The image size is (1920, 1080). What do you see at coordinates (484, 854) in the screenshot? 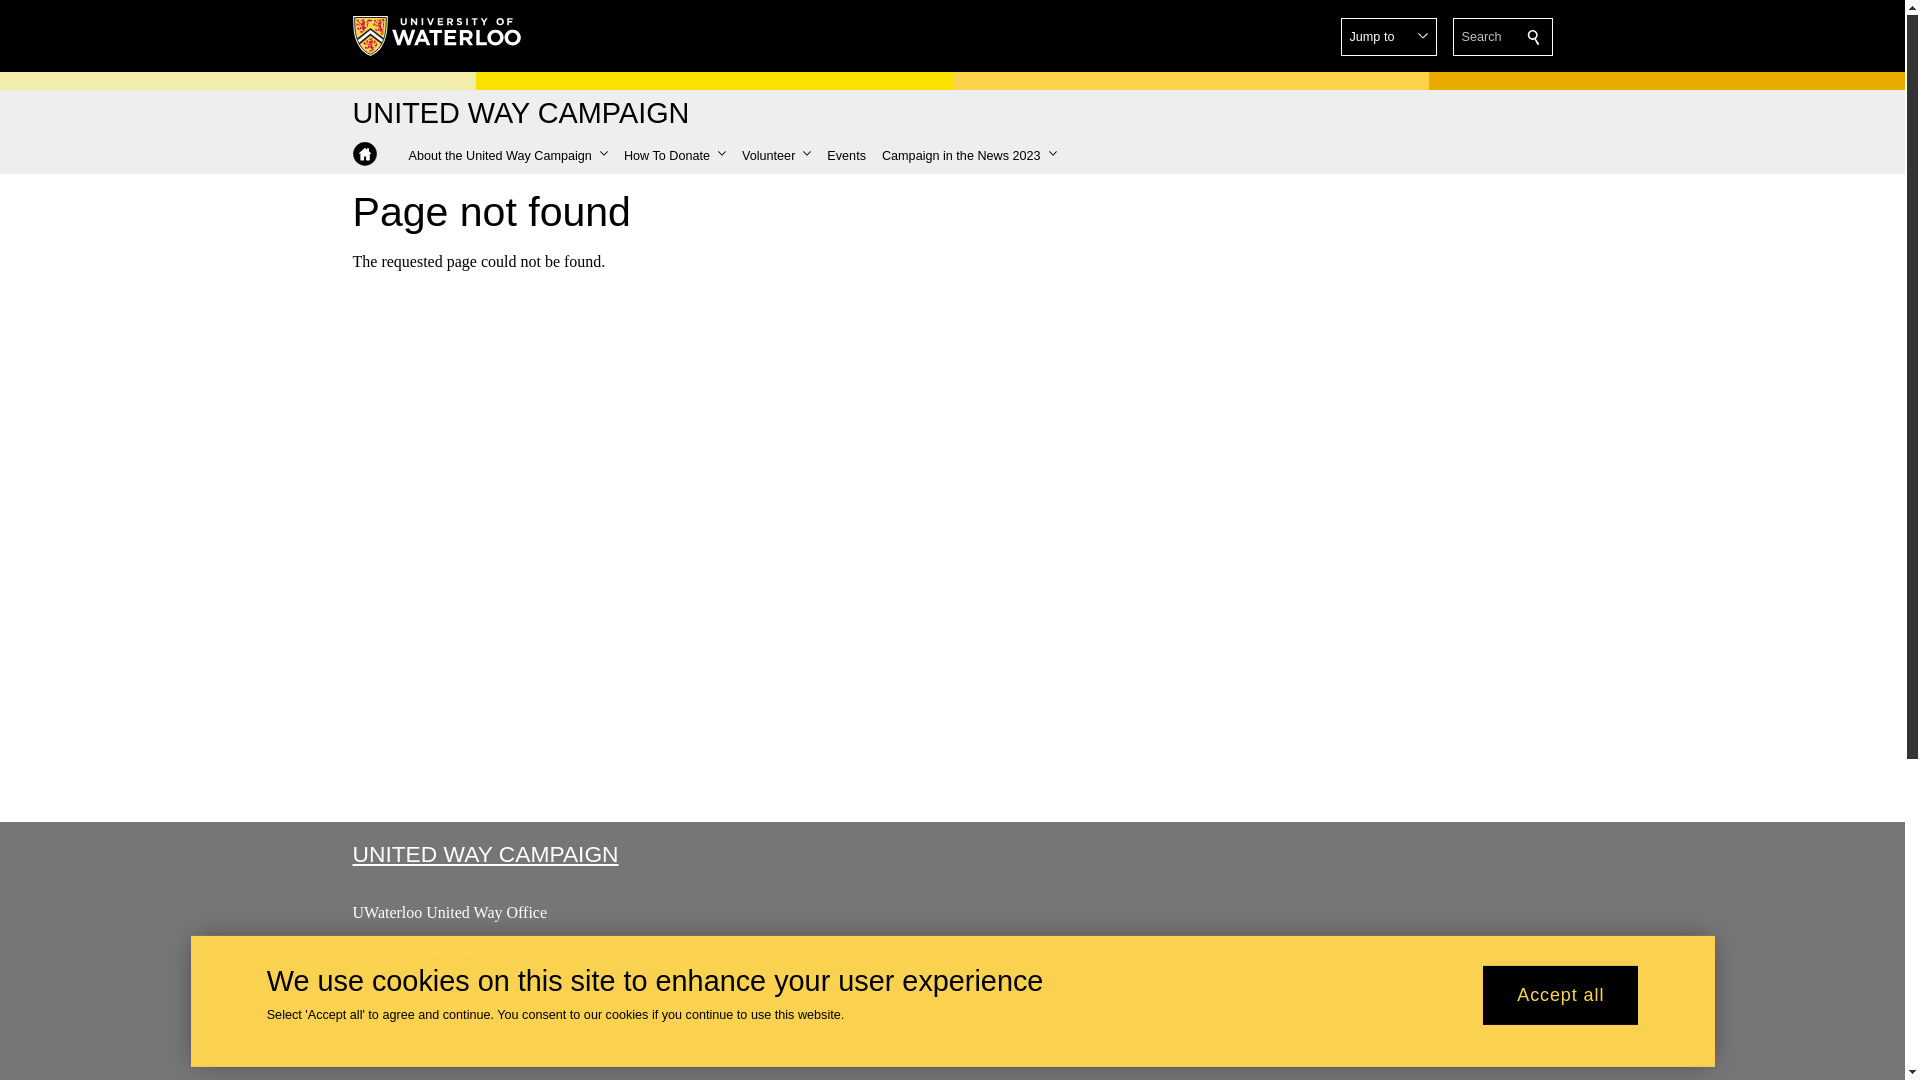
I see `UNITED WAY CAMPAIGN` at bounding box center [484, 854].